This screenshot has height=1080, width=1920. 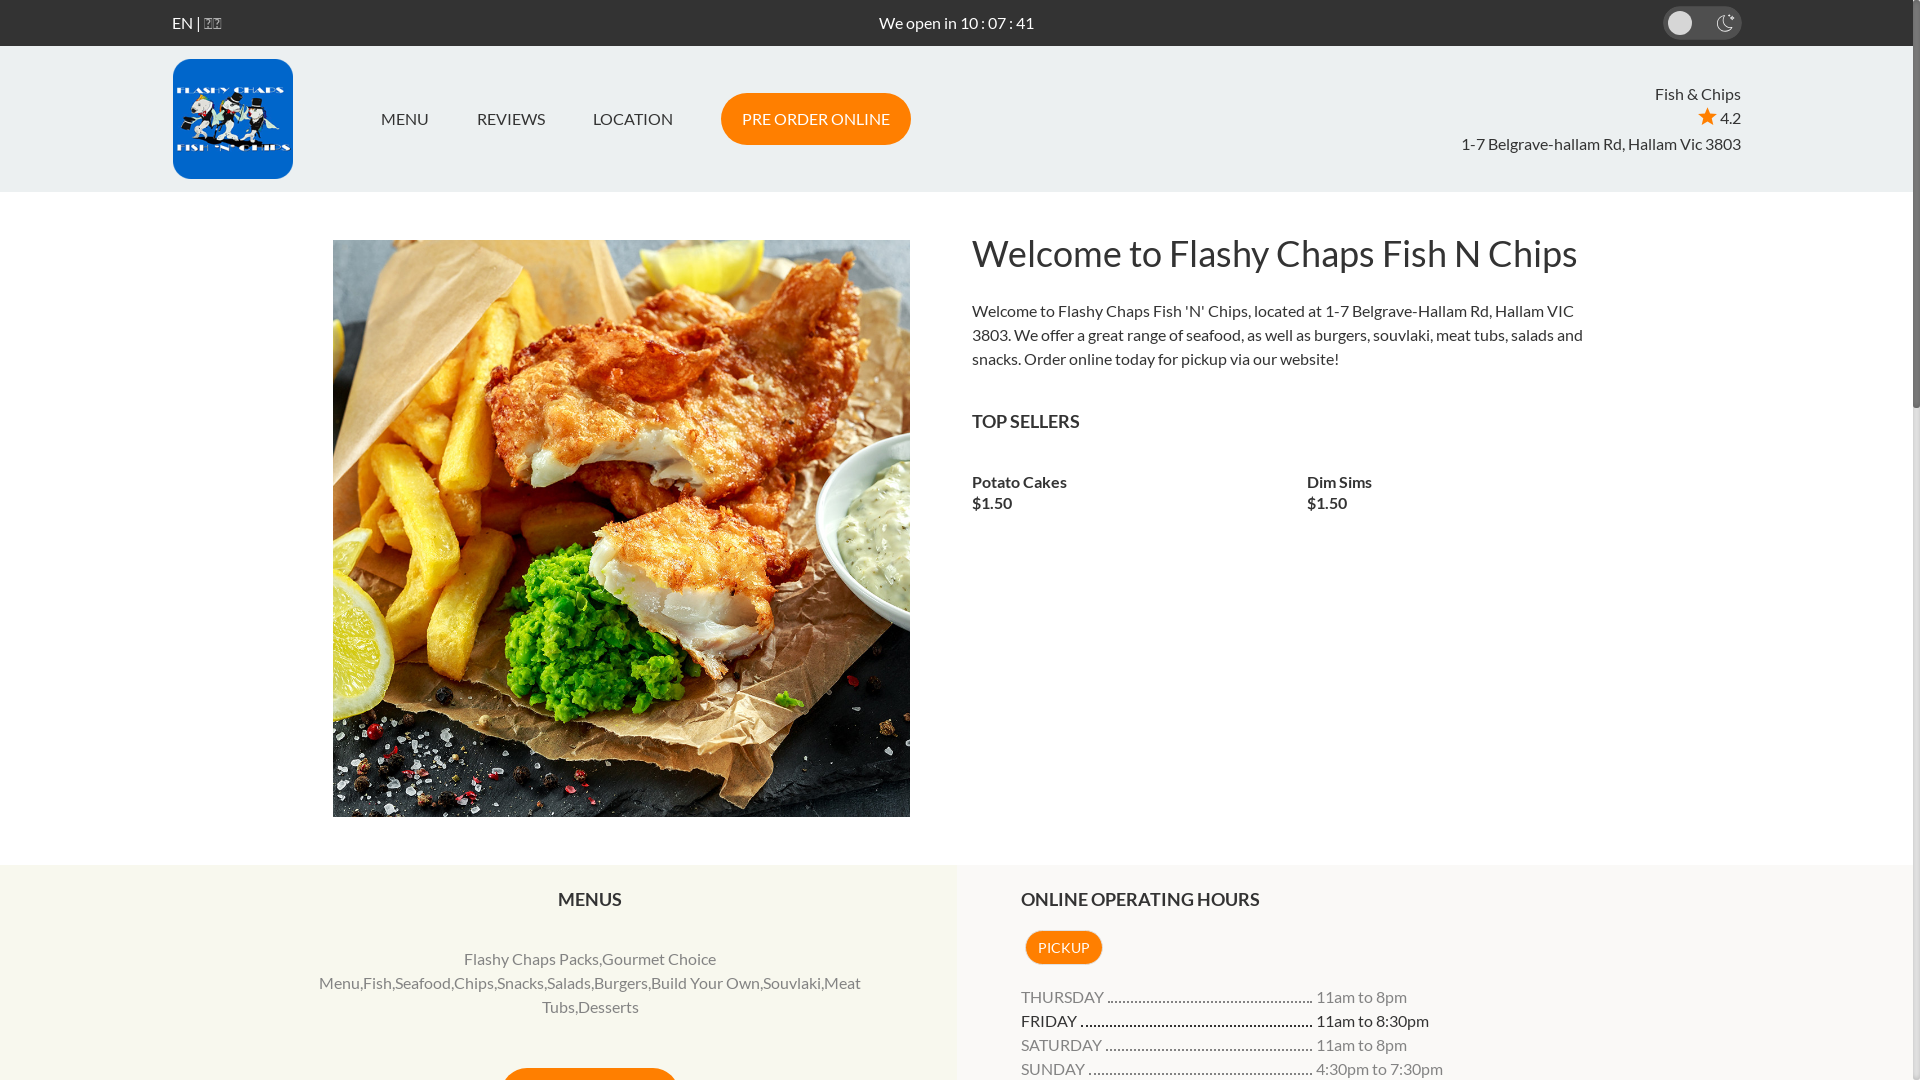 What do you see at coordinates (378, 982) in the screenshot?
I see `Fish` at bounding box center [378, 982].